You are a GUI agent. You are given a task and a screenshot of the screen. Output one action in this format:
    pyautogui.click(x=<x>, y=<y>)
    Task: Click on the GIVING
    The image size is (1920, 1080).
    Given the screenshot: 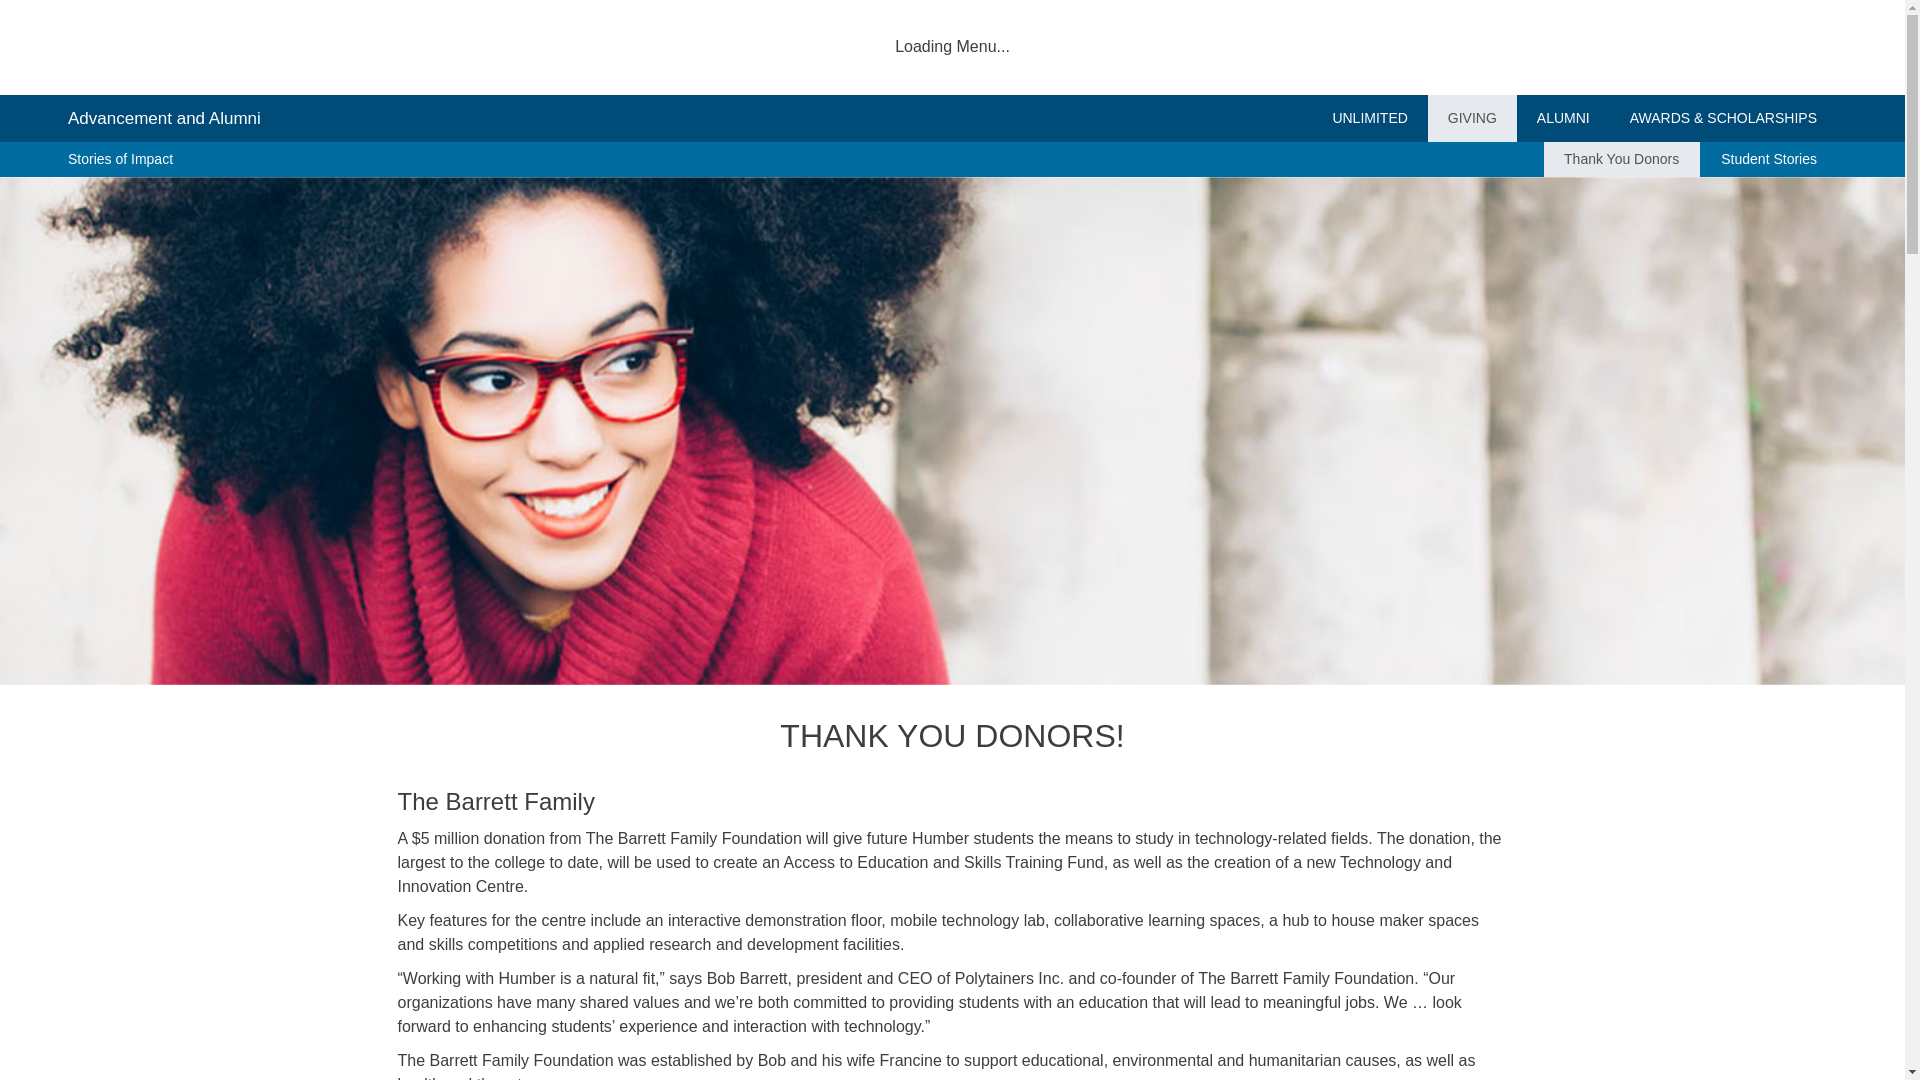 What is the action you would take?
    pyautogui.click(x=1788, y=46)
    